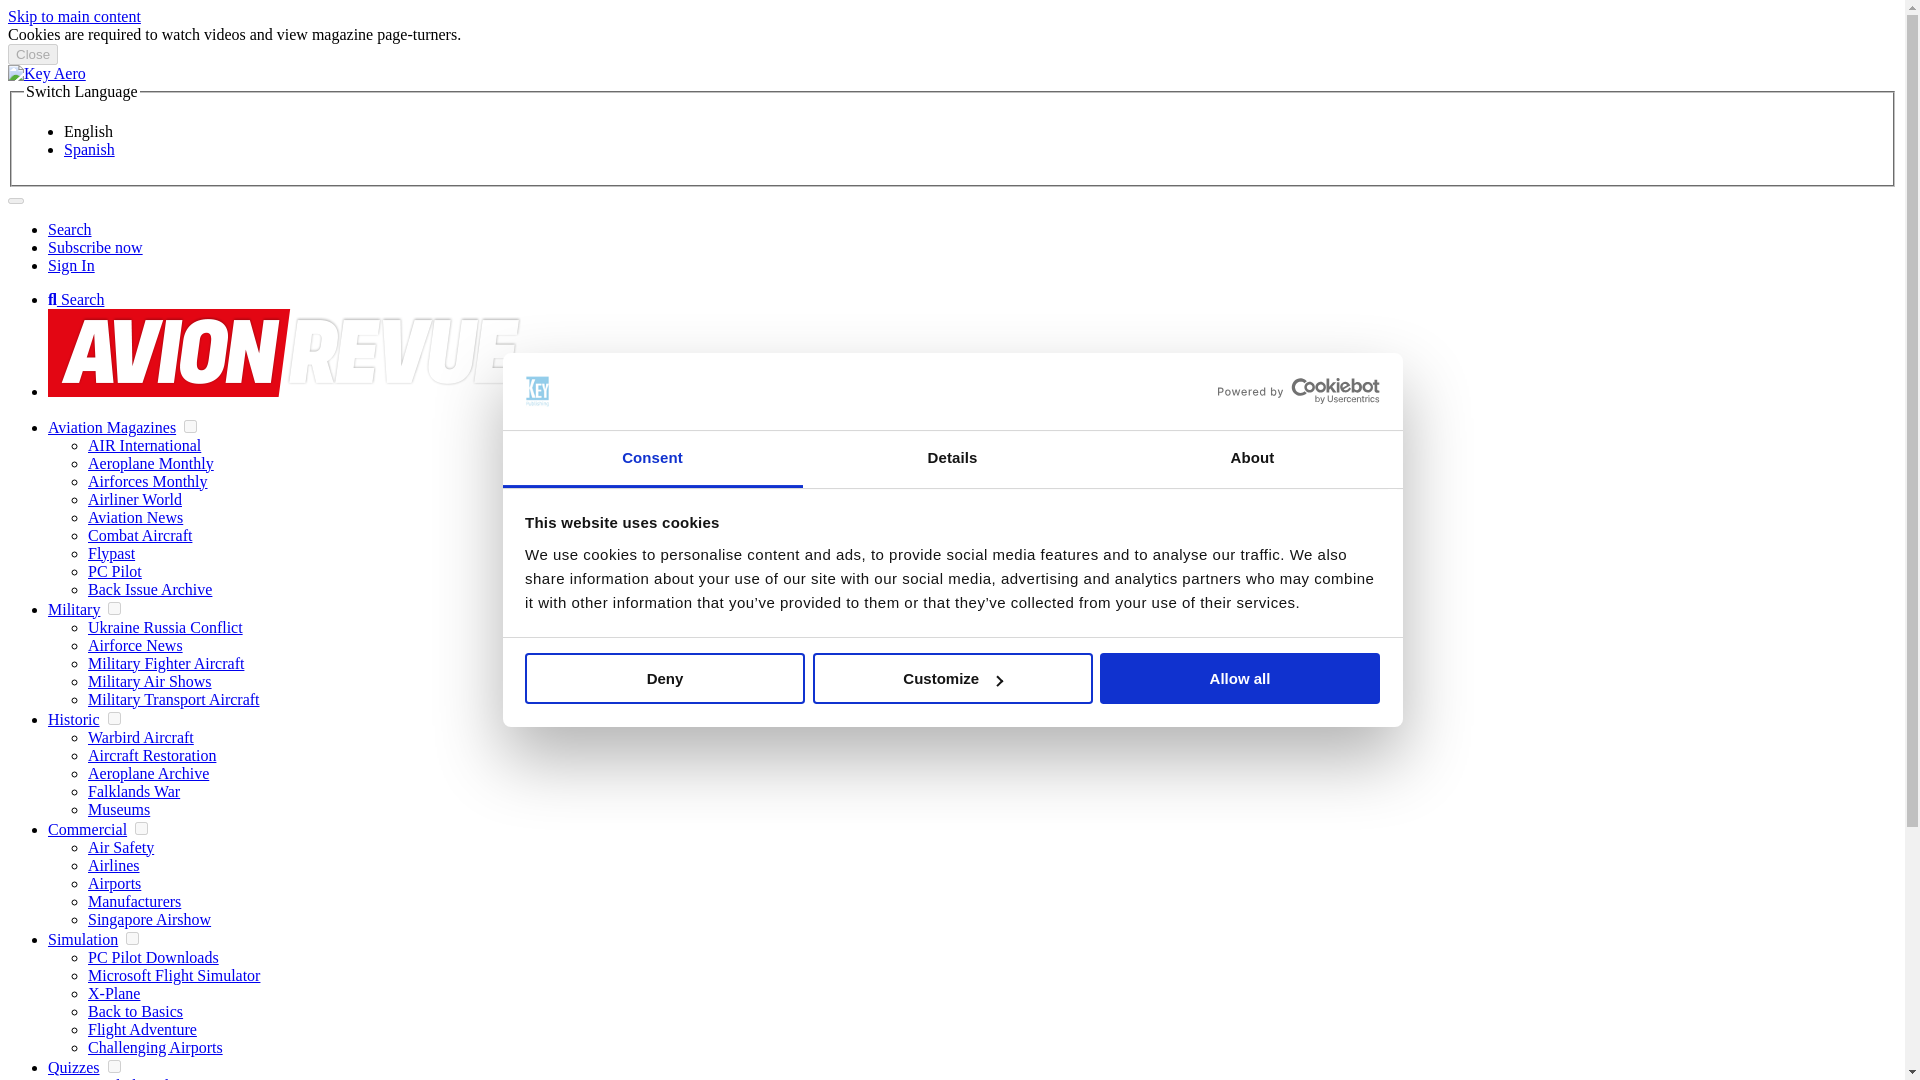 The image size is (1920, 1080). I want to click on About, so click(1252, 459).